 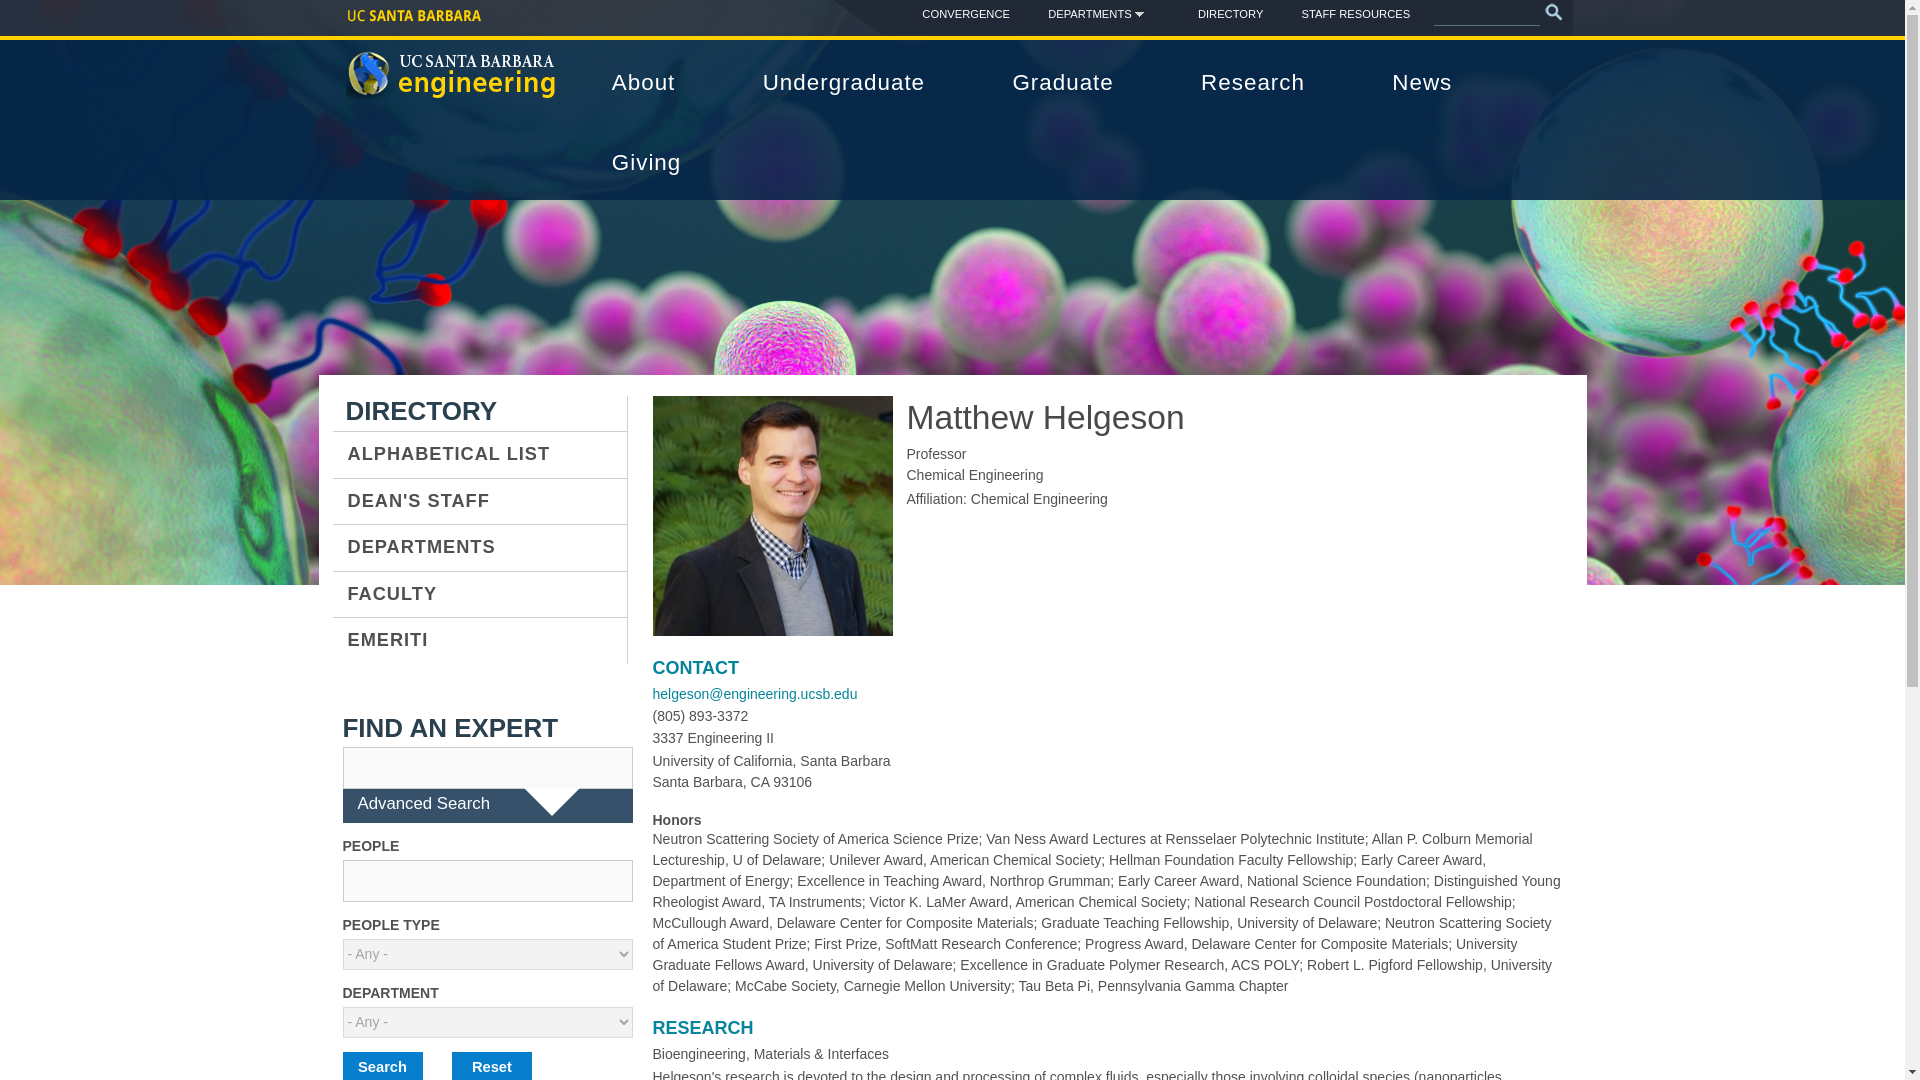 I want to click on Undergraduate, so click(x=854, y=83).